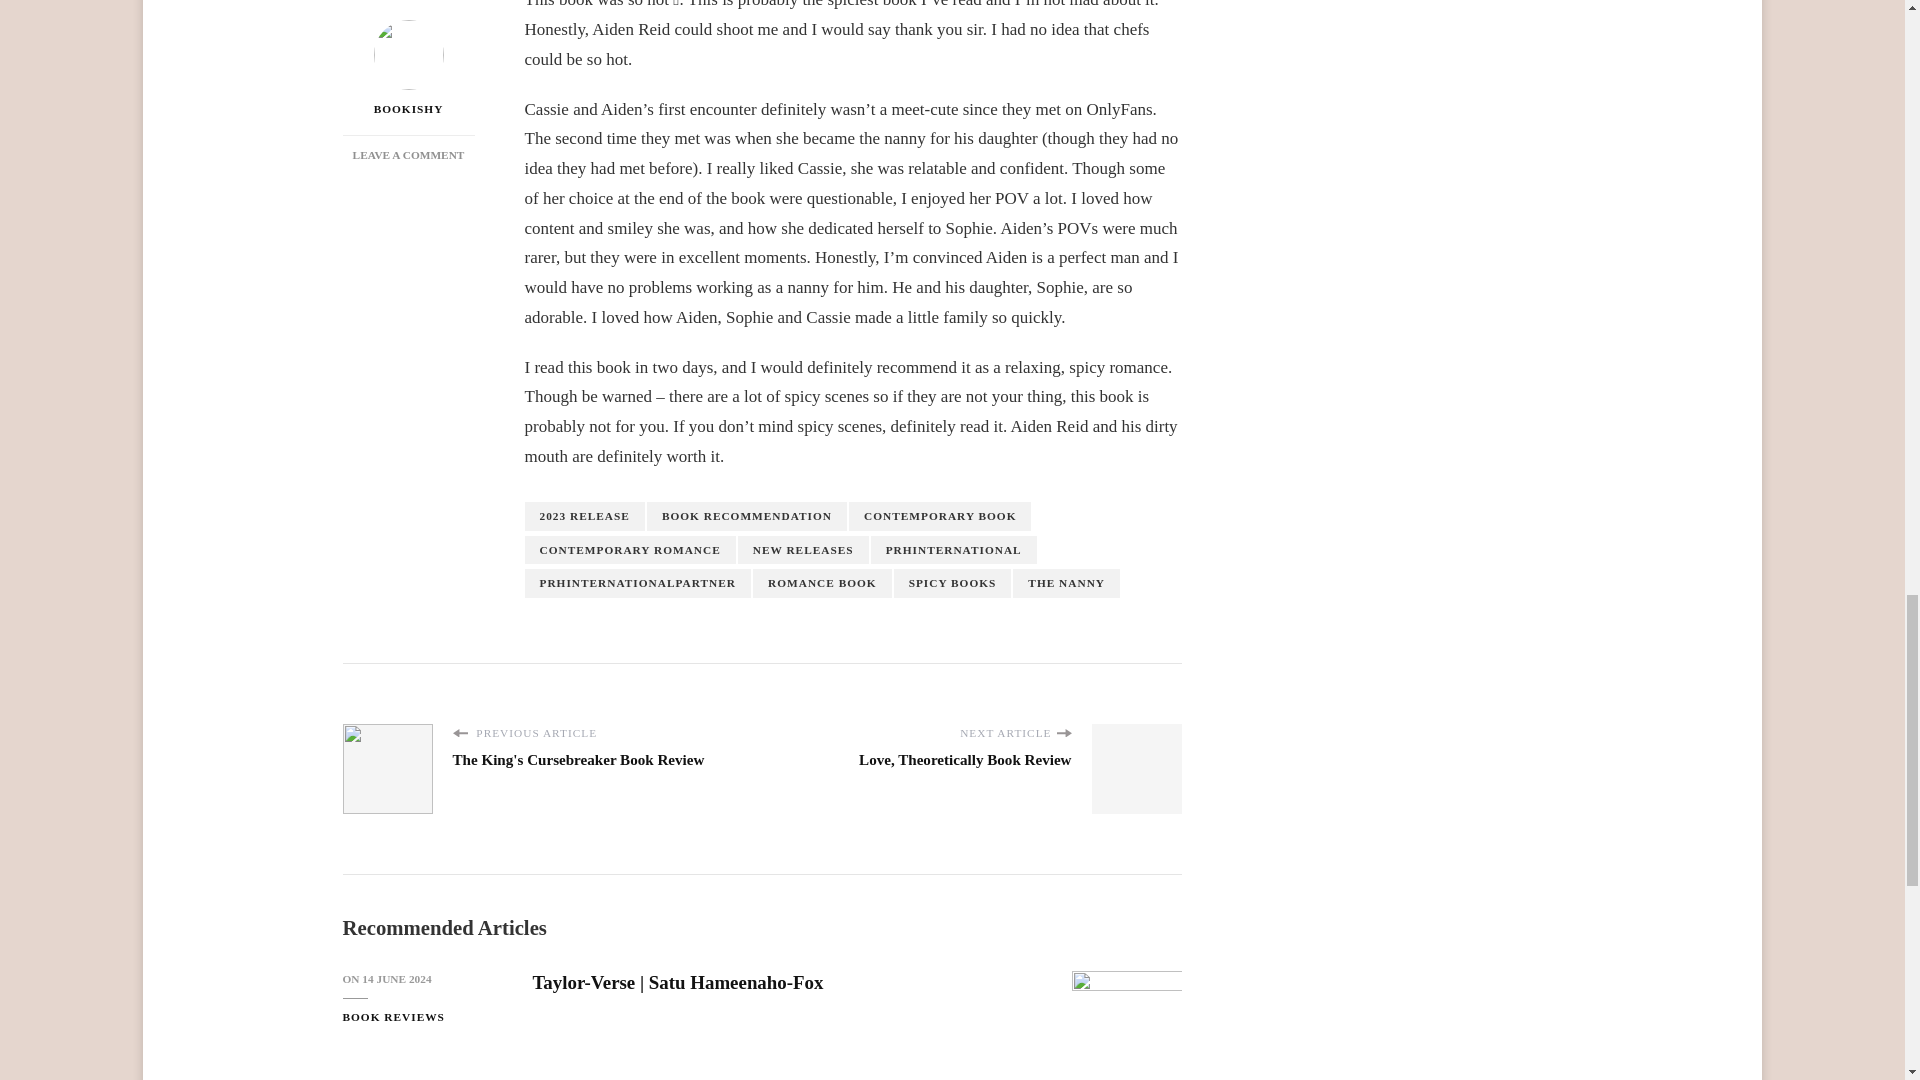 The width and height of the screenshot is (1920, 1080). What do you see at coordinates (584, 516) in the screenshot?
I see `2023 RELEASE` at bounding box center [584, 516].